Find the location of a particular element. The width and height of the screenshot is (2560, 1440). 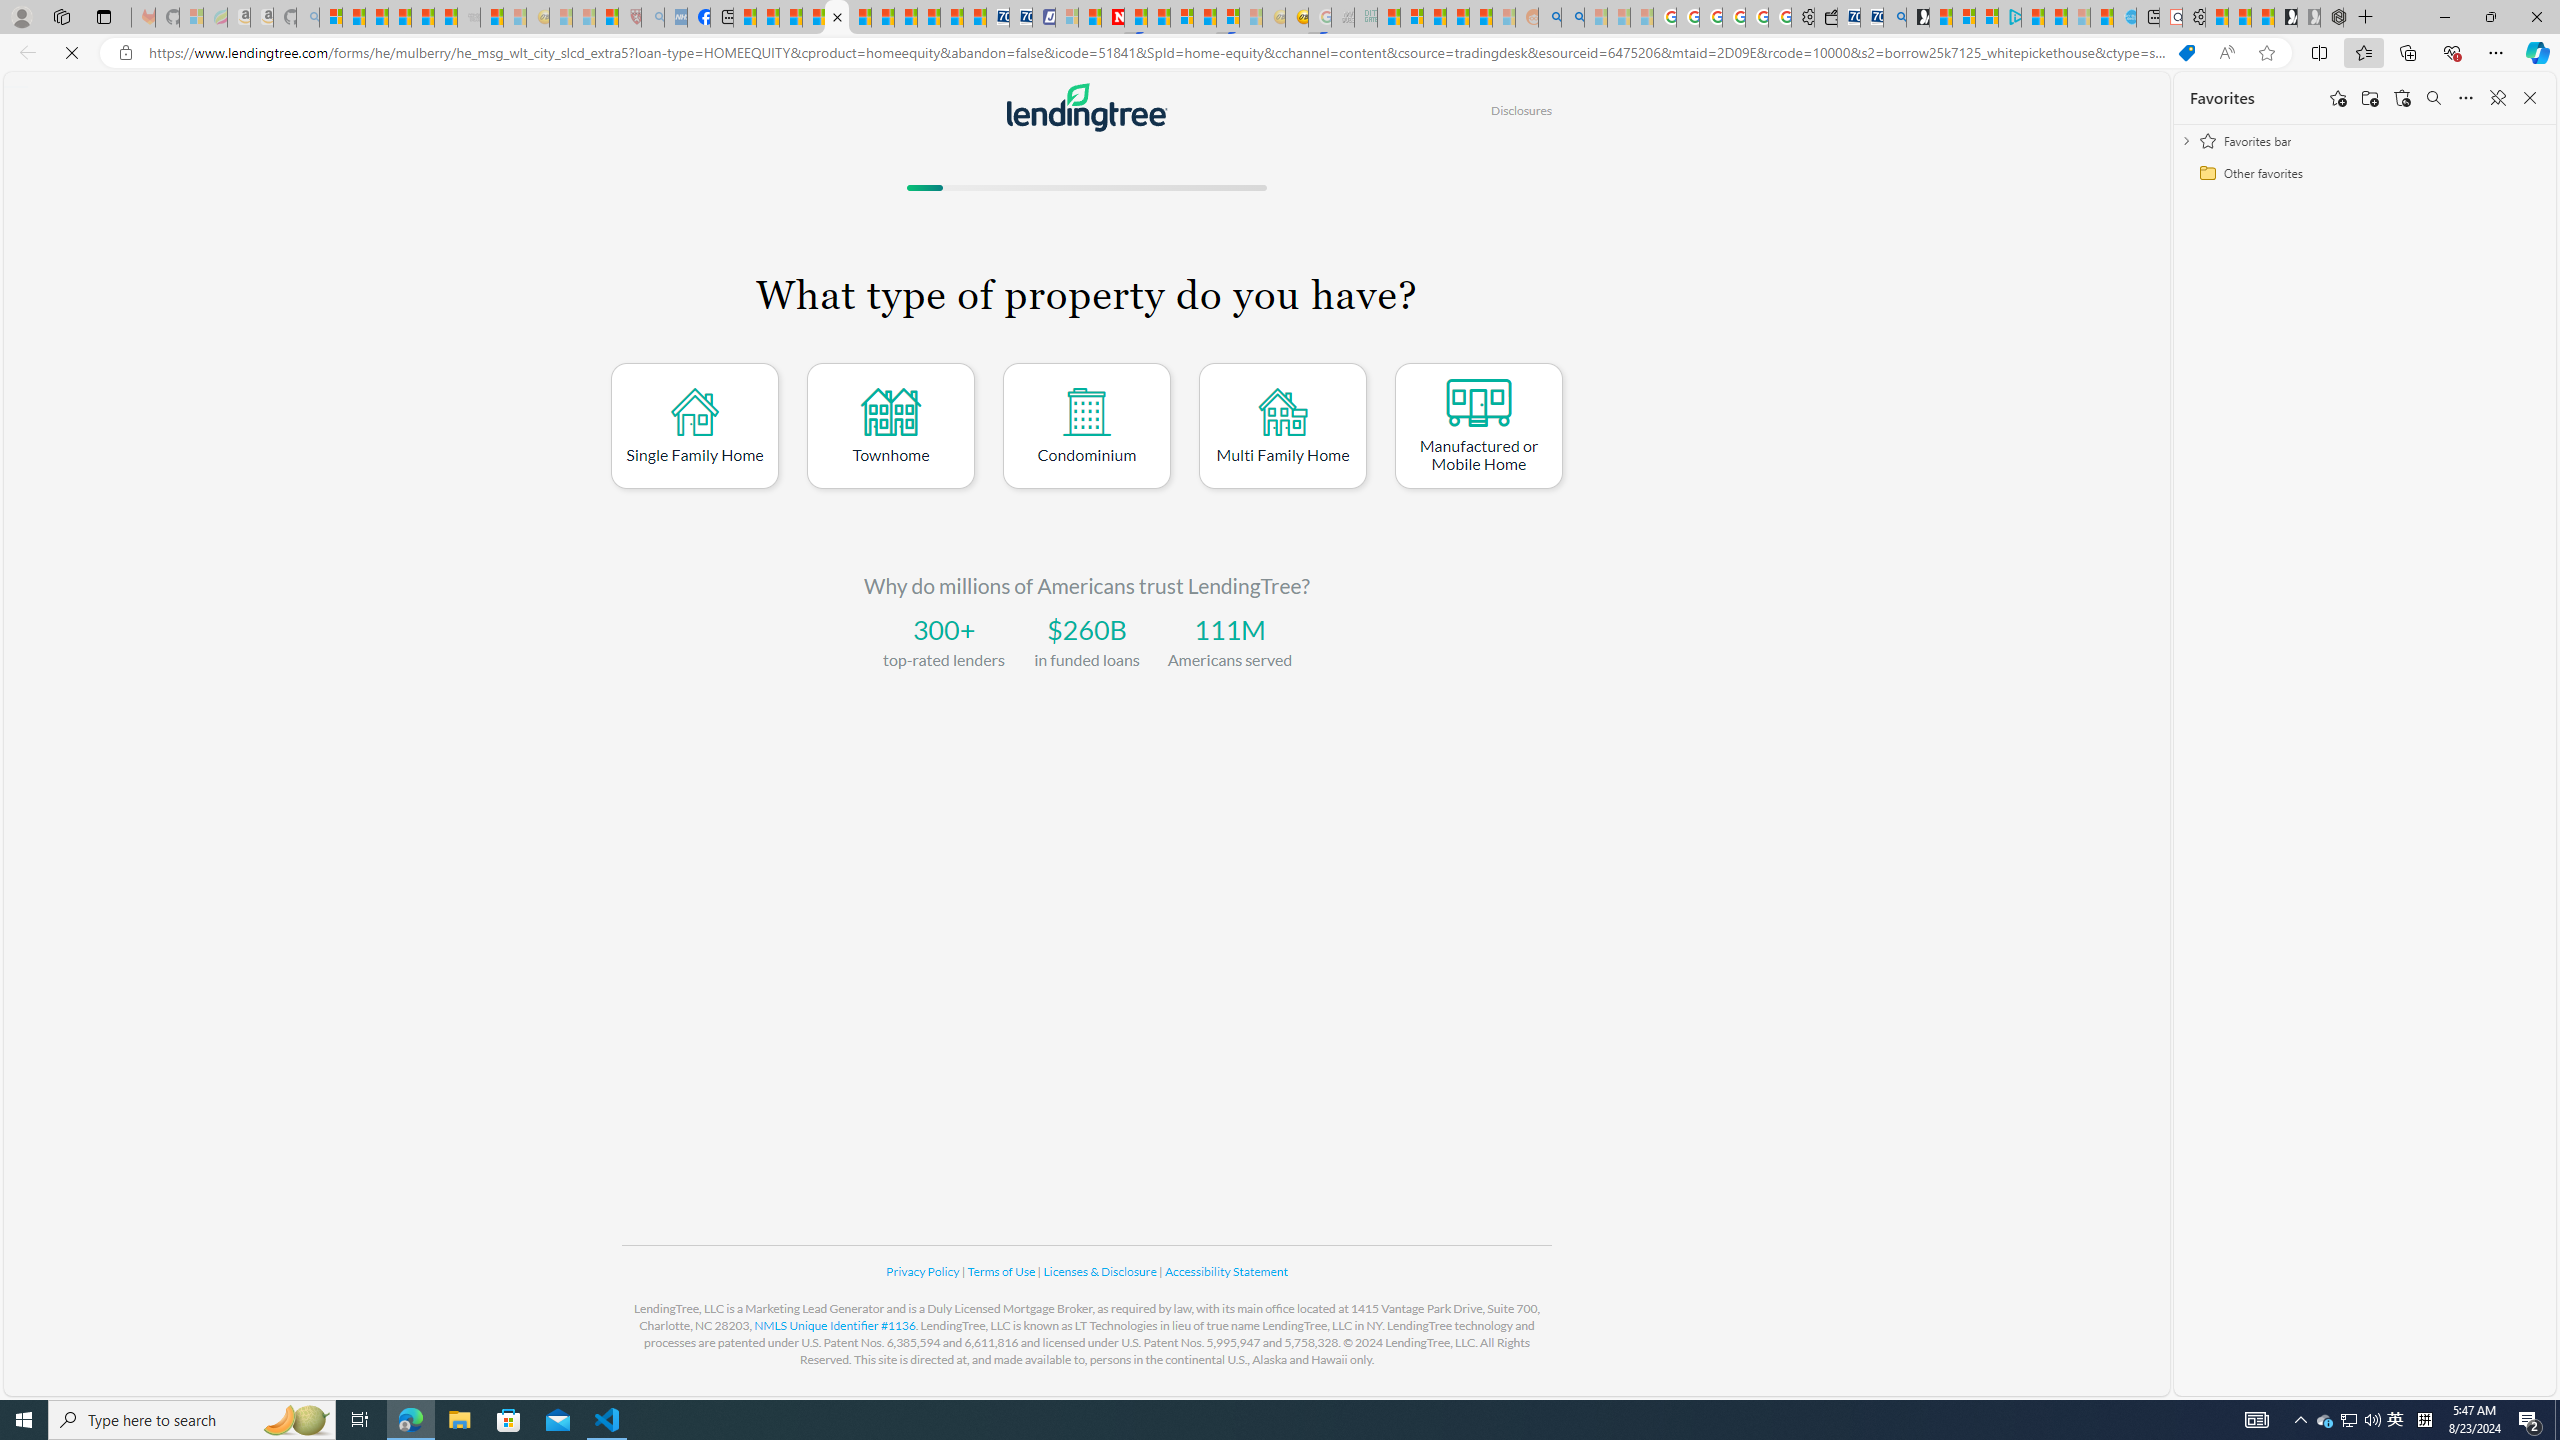

NCL Adult Asthma Inhaler Choice Guideline - Sleeping is located at coordinates (676, 17).